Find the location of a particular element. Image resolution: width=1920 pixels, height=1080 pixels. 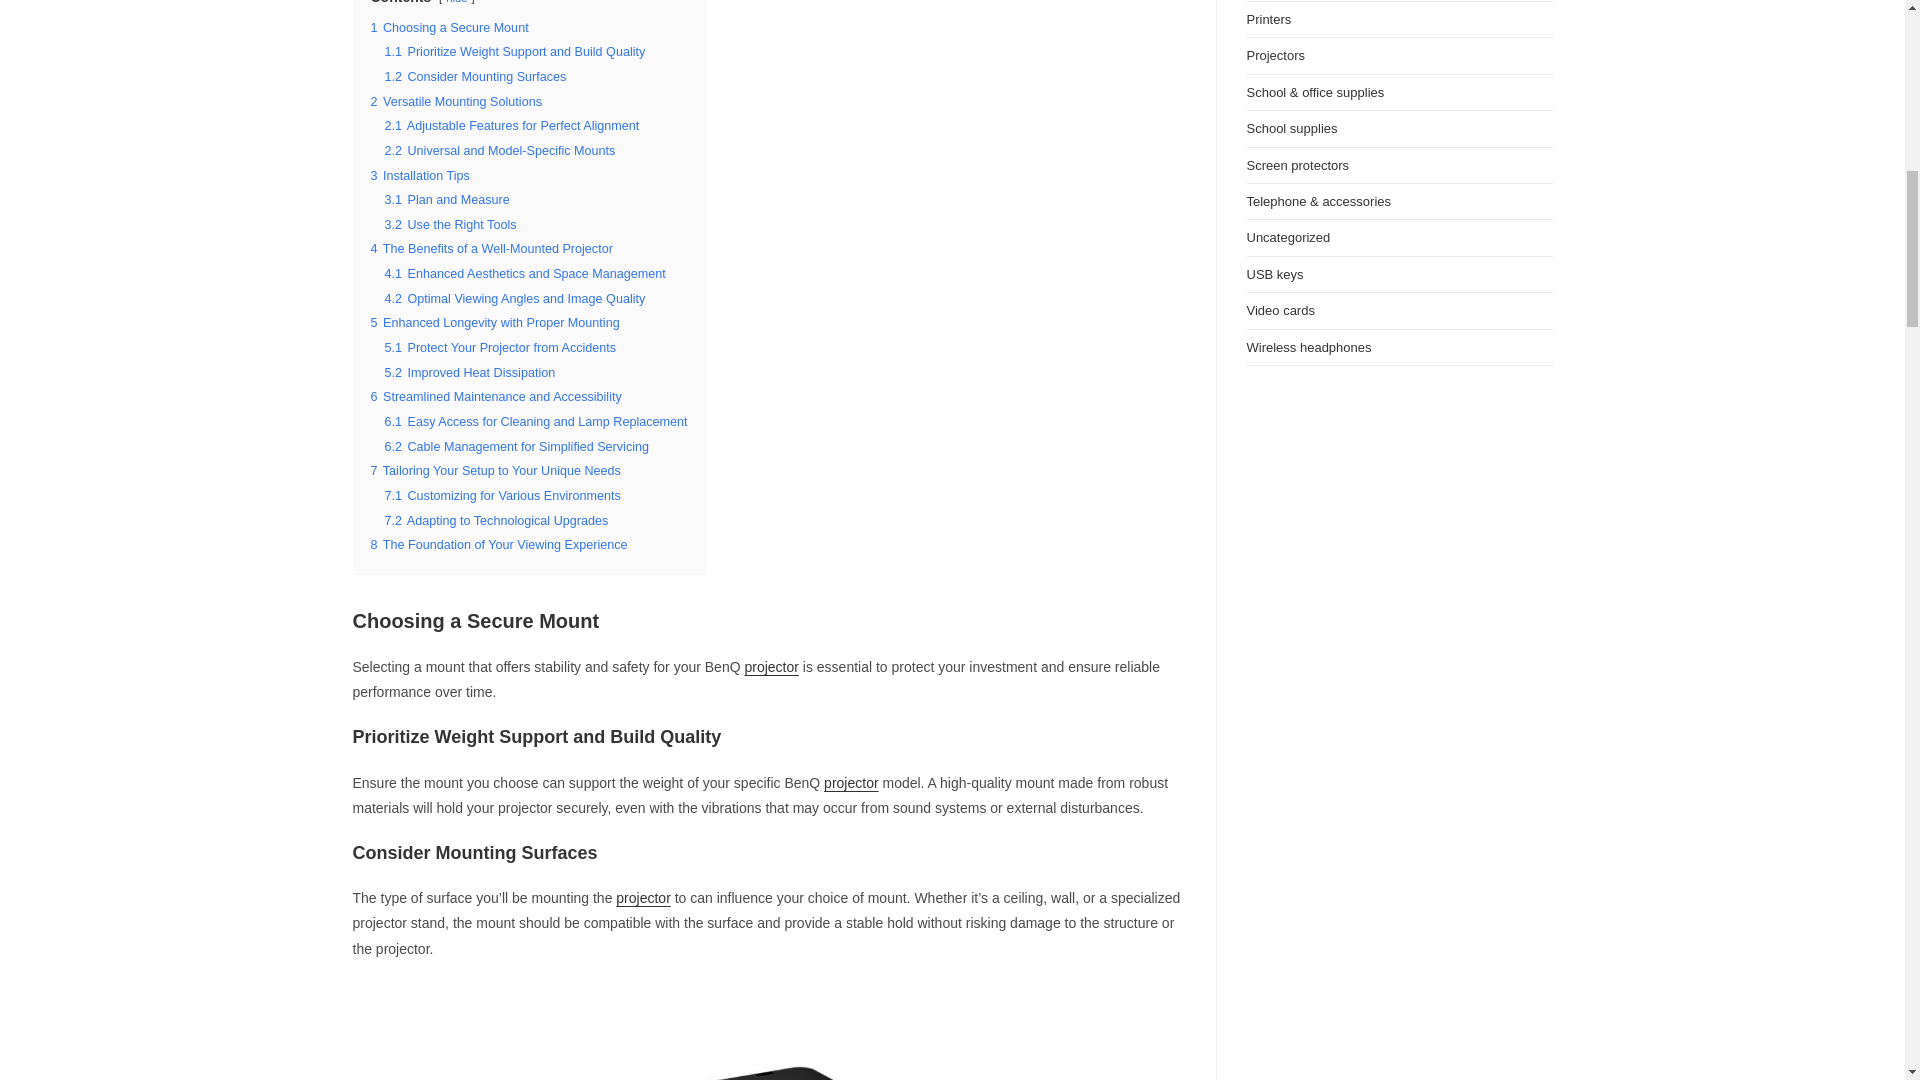

3 Installation Tips is located at coordinates (419, 175).